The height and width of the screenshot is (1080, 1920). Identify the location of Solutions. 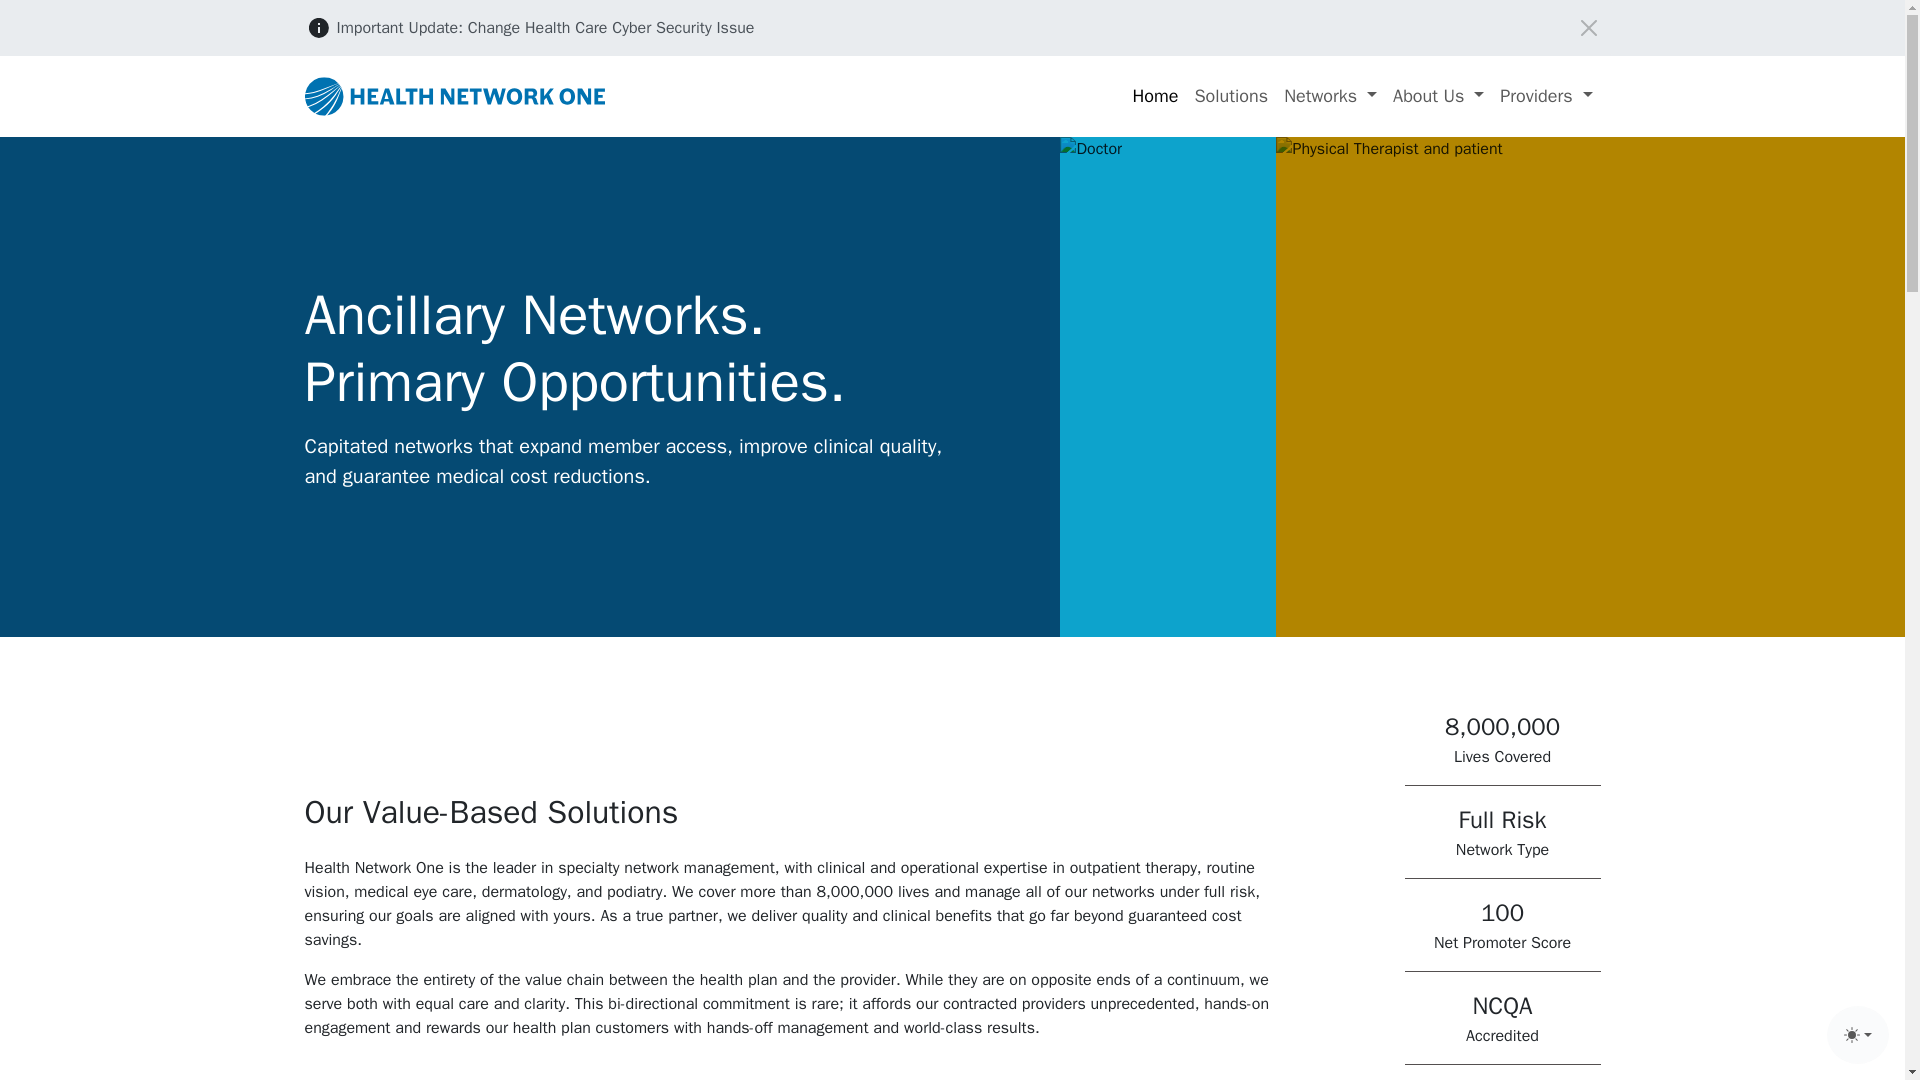
(1231, 96).